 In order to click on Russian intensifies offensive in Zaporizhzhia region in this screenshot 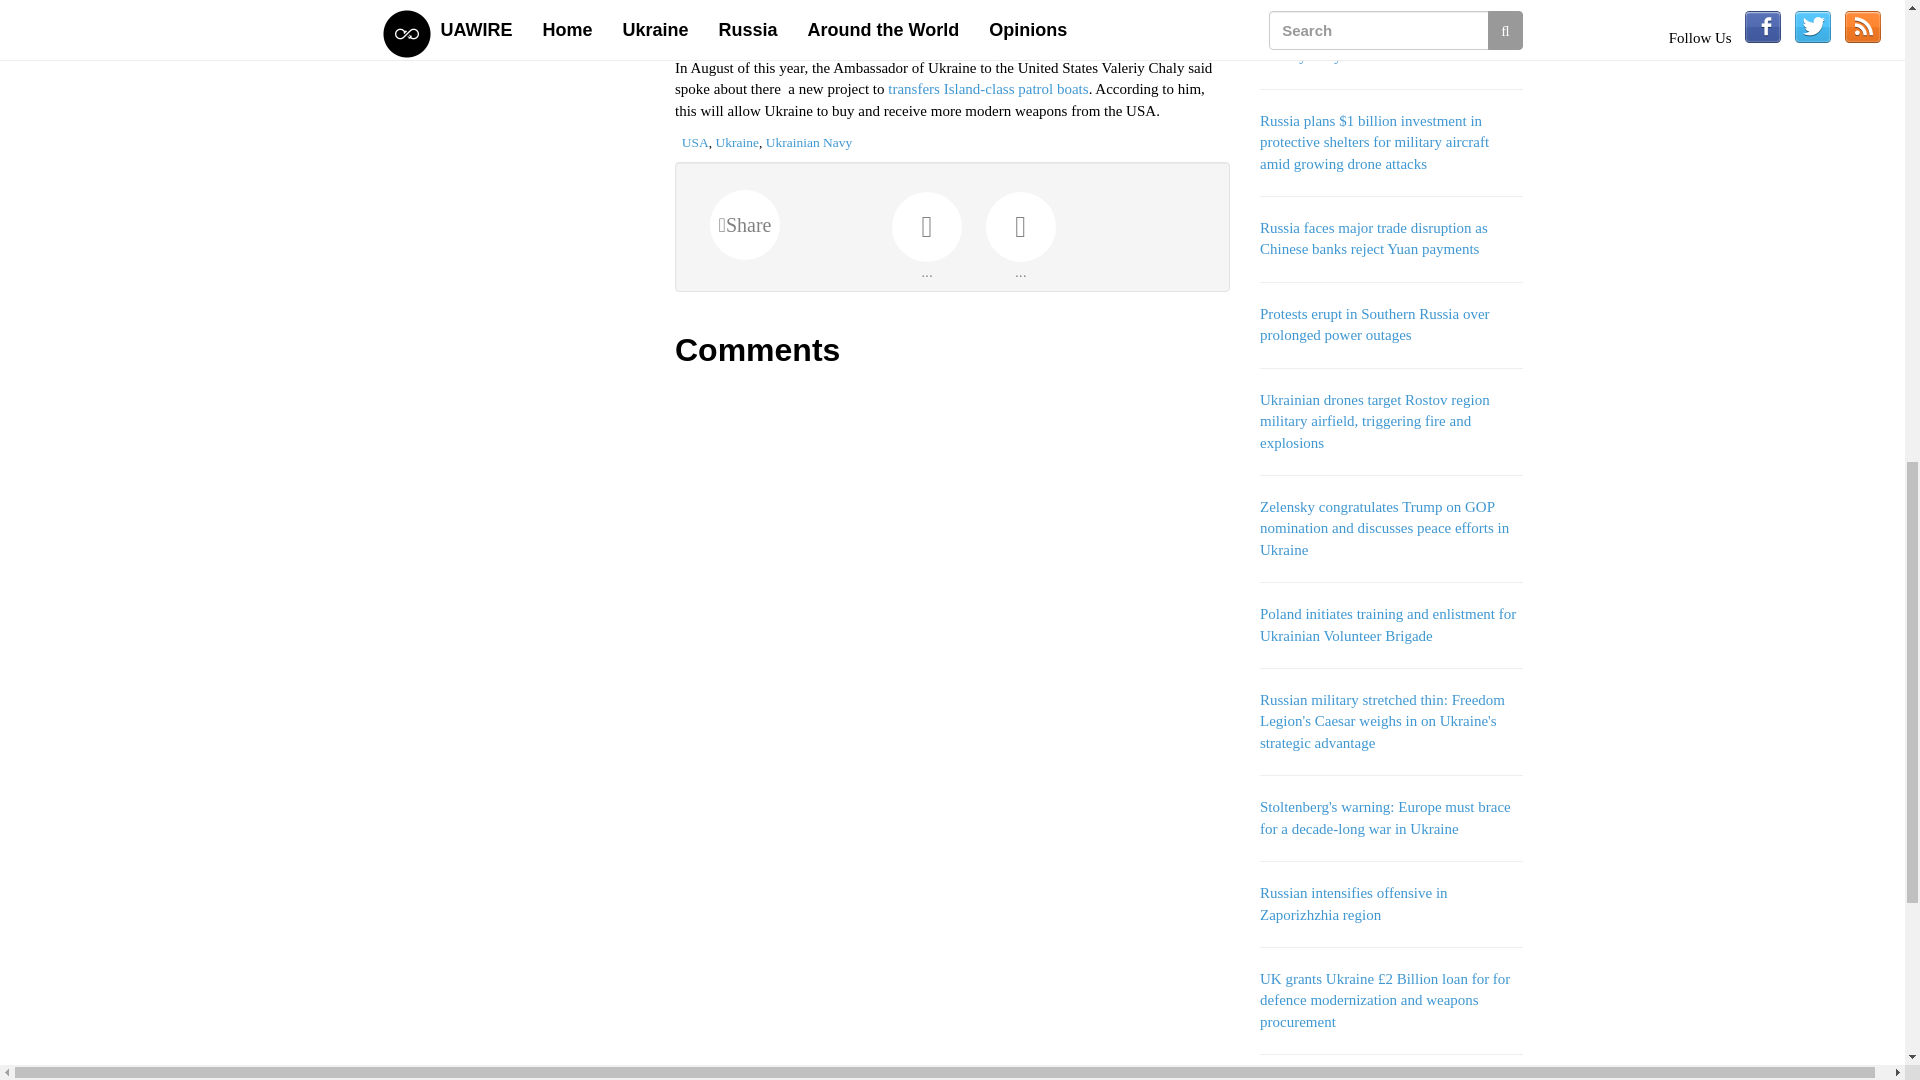, I will do `click(1353, 903)`.